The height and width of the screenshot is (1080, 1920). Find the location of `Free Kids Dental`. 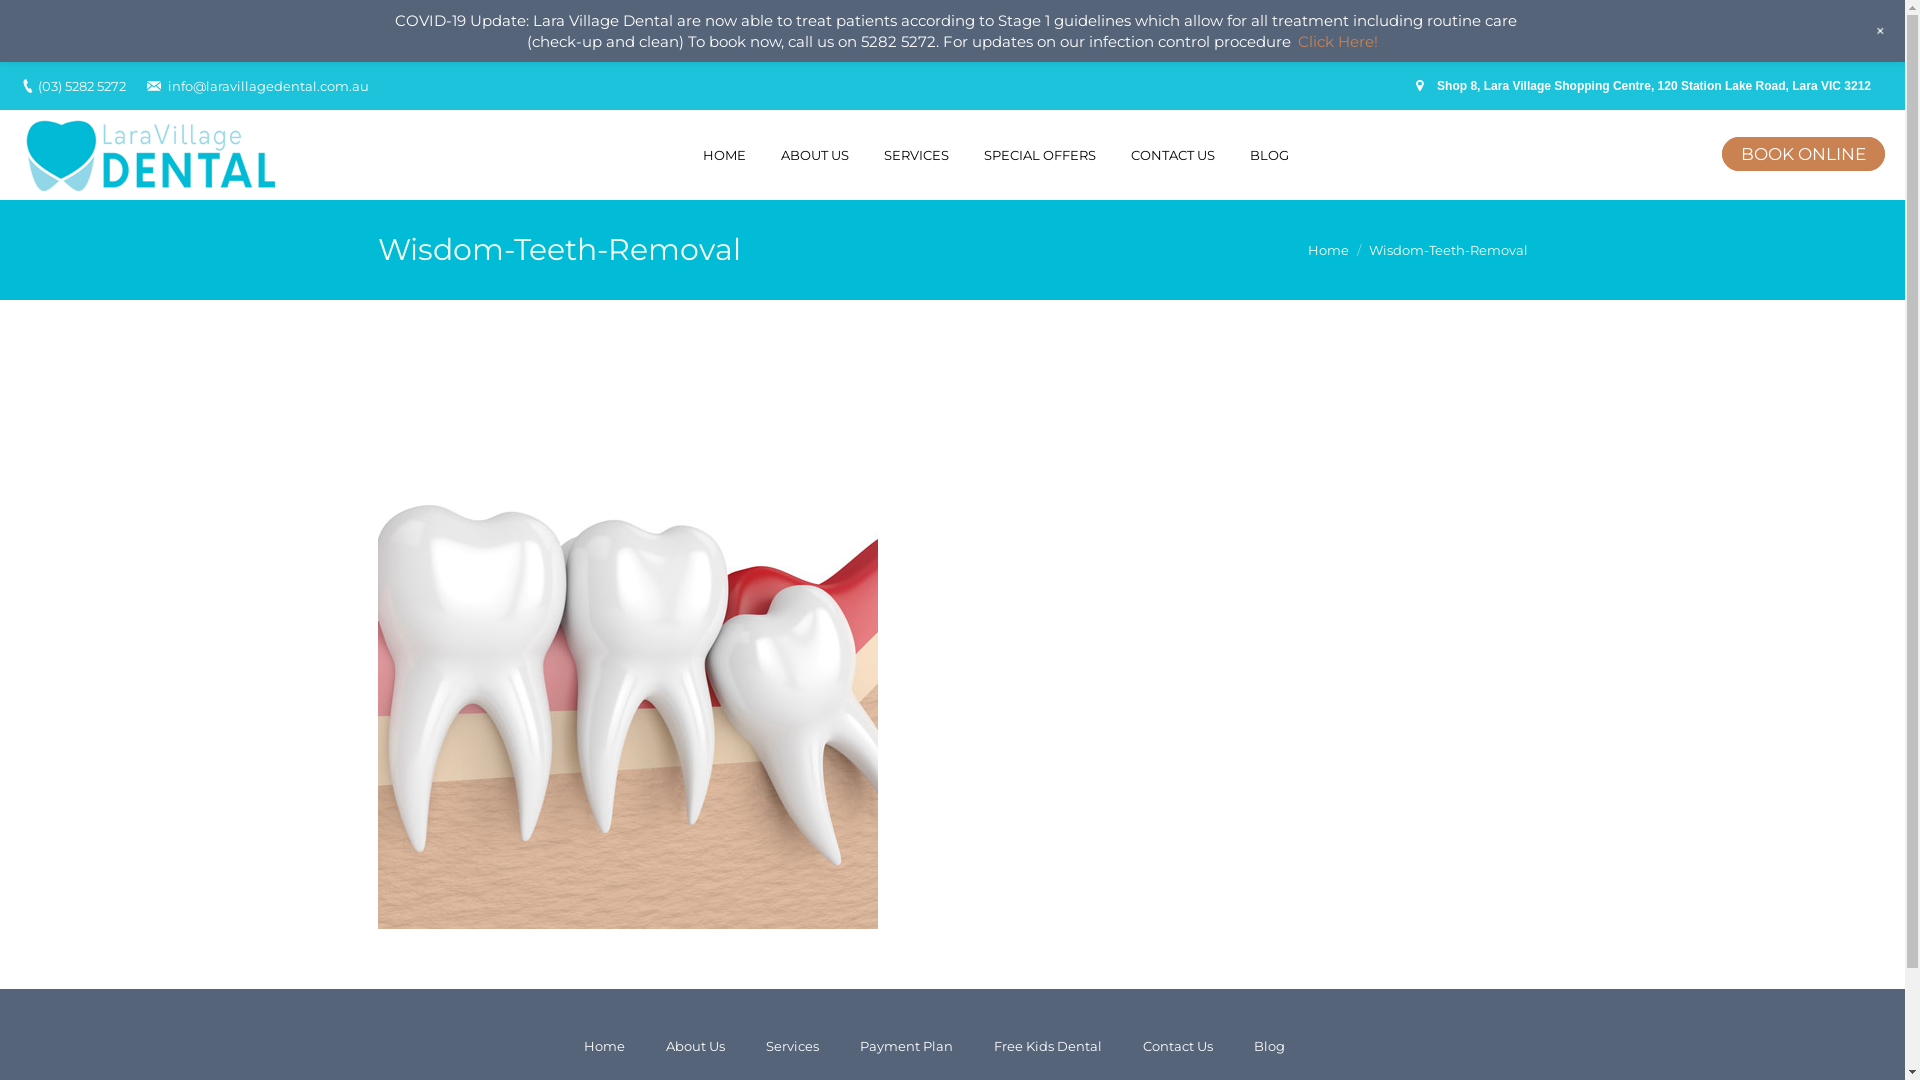

Free Kids Dental is located at coordinates (1056, 1046).